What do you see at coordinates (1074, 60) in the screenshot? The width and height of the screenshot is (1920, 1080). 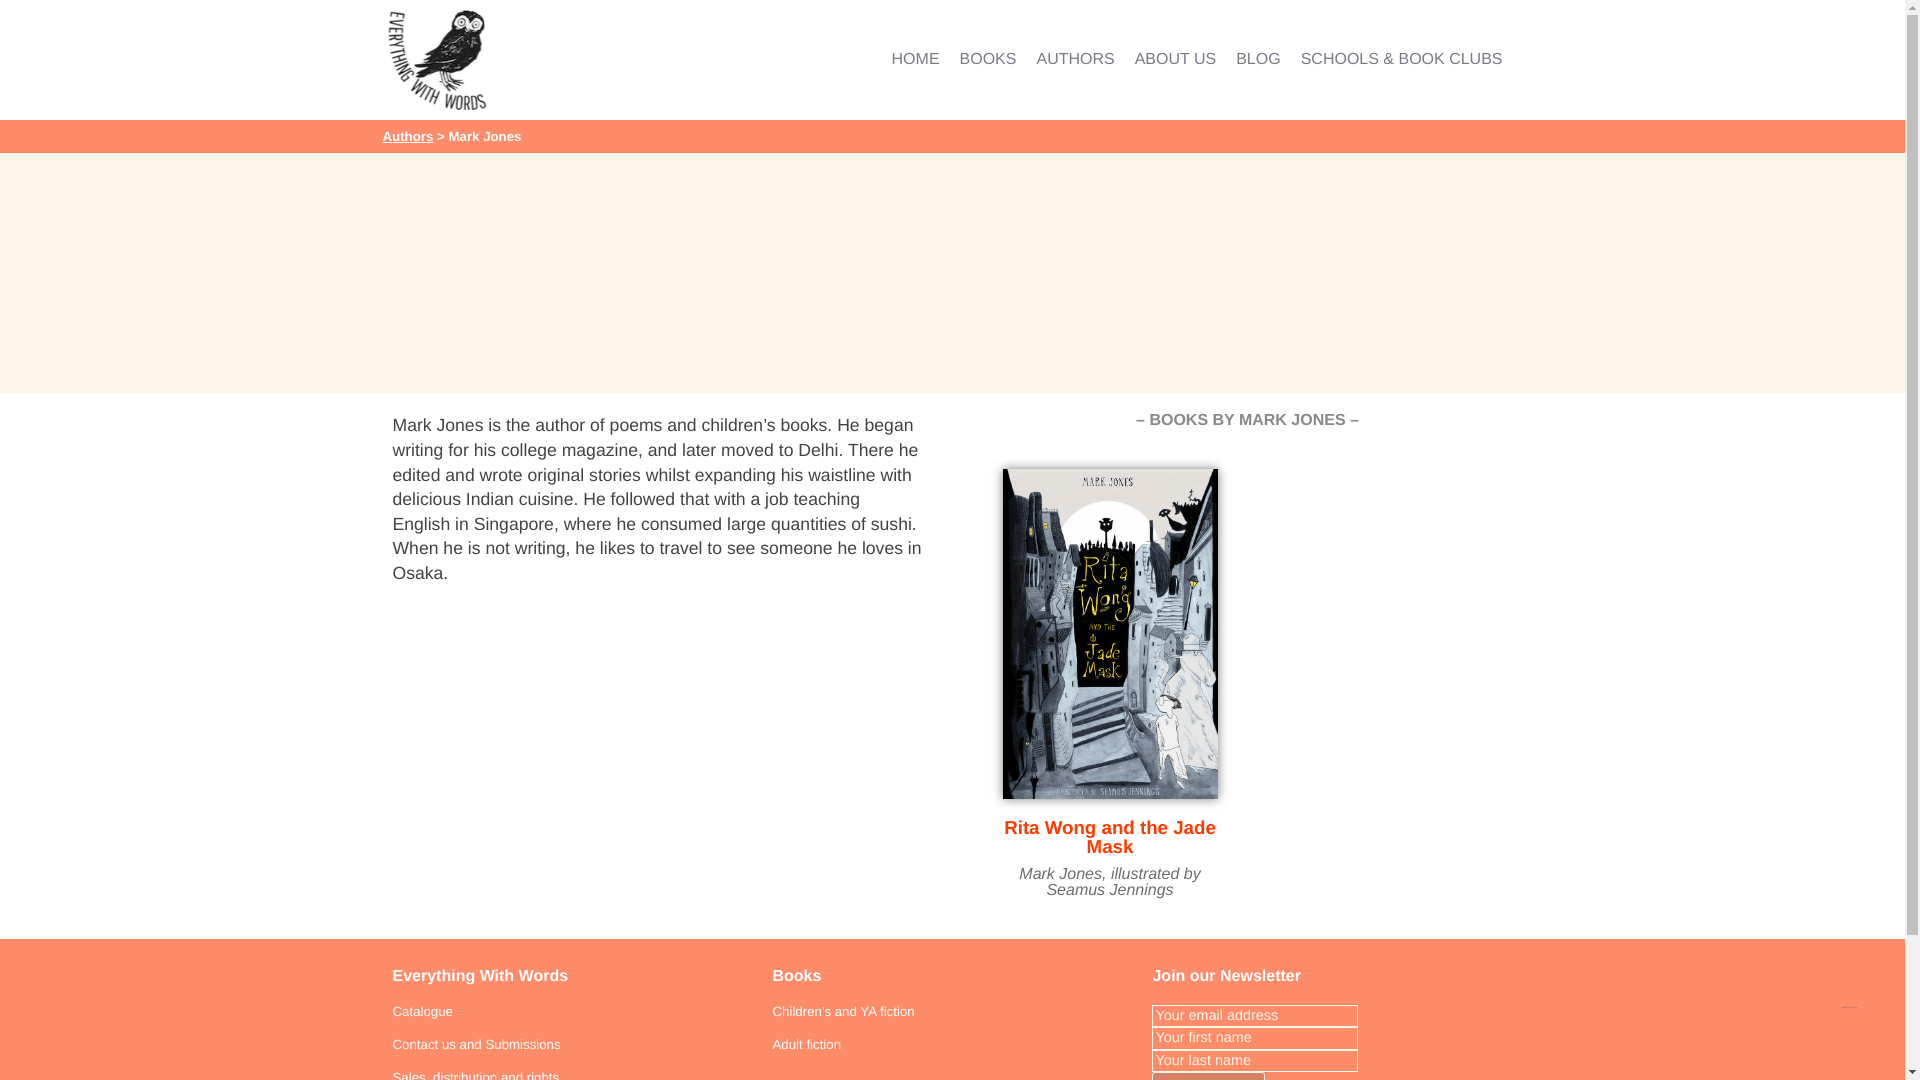 I see `AUTHORS` at bounding box center [1074, 60].